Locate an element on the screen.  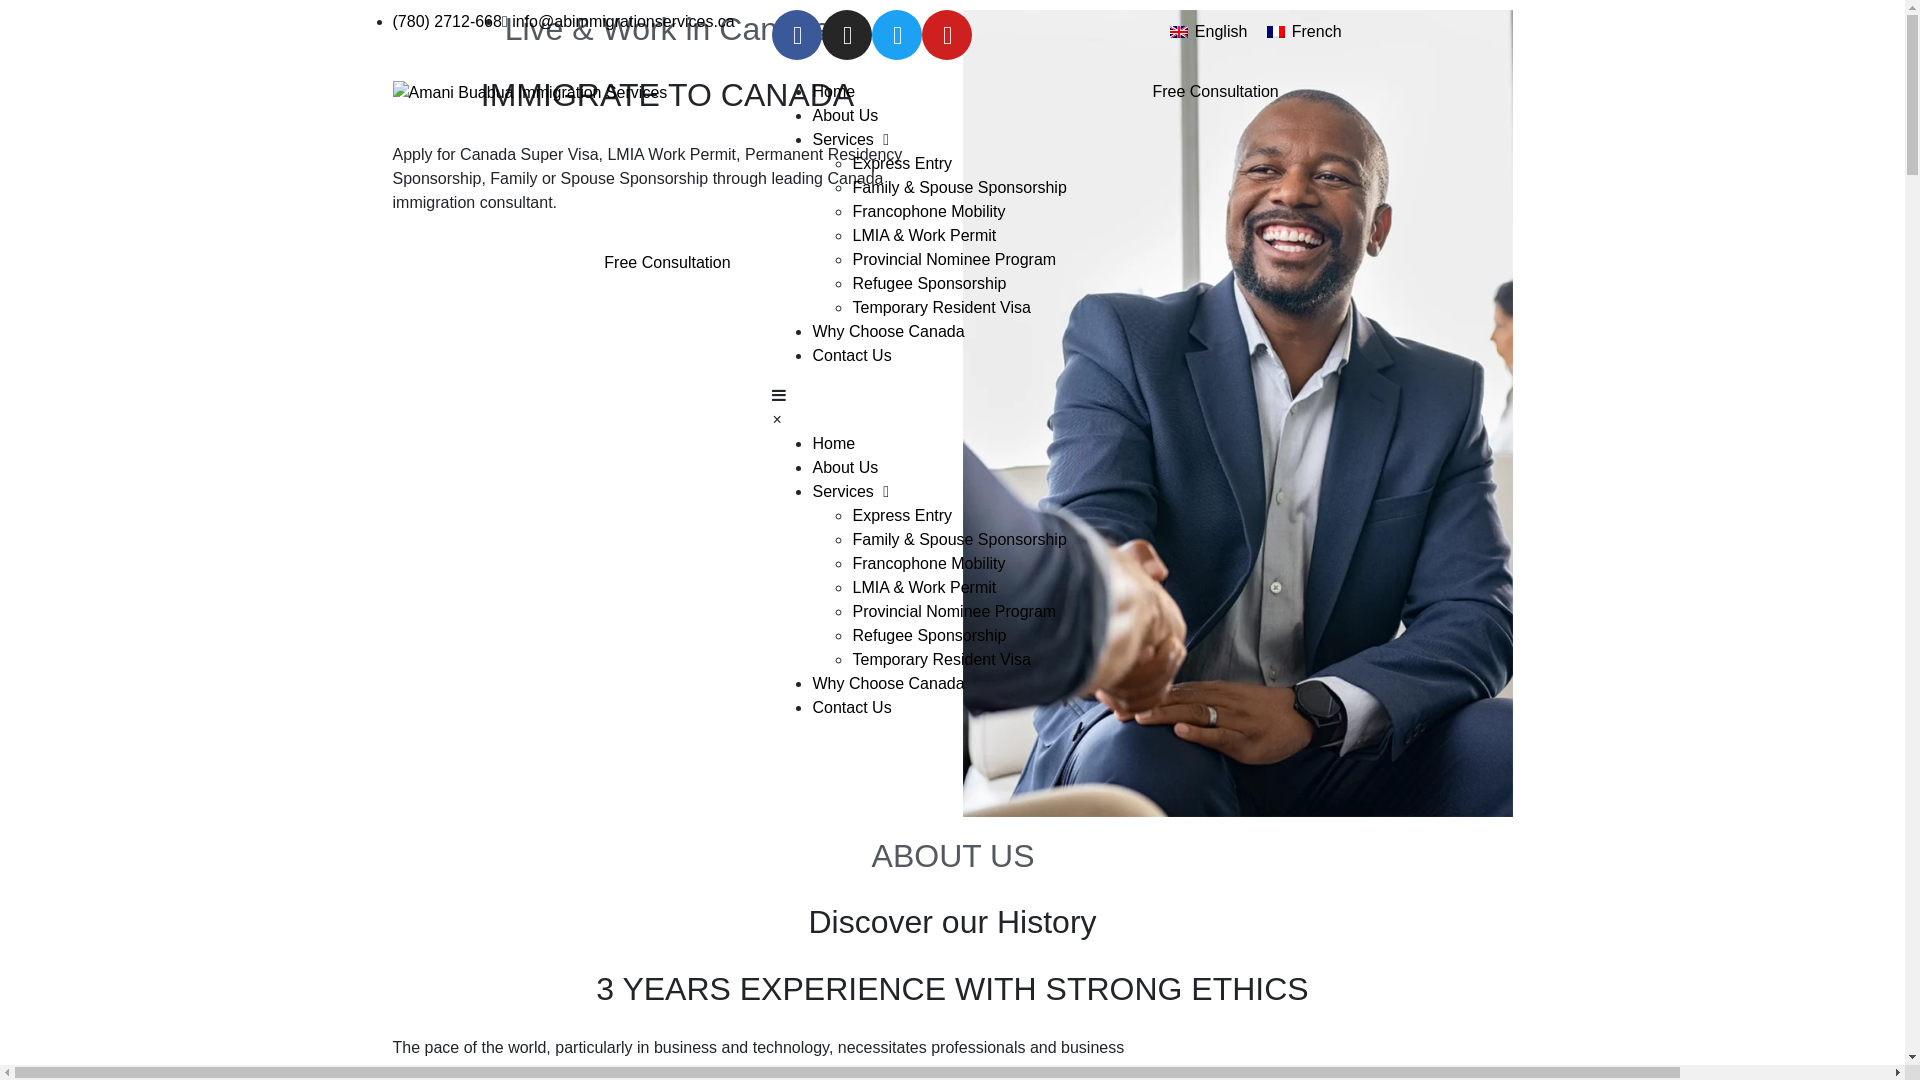
LMIA & Work Permit is located at coordinates (924, 588).